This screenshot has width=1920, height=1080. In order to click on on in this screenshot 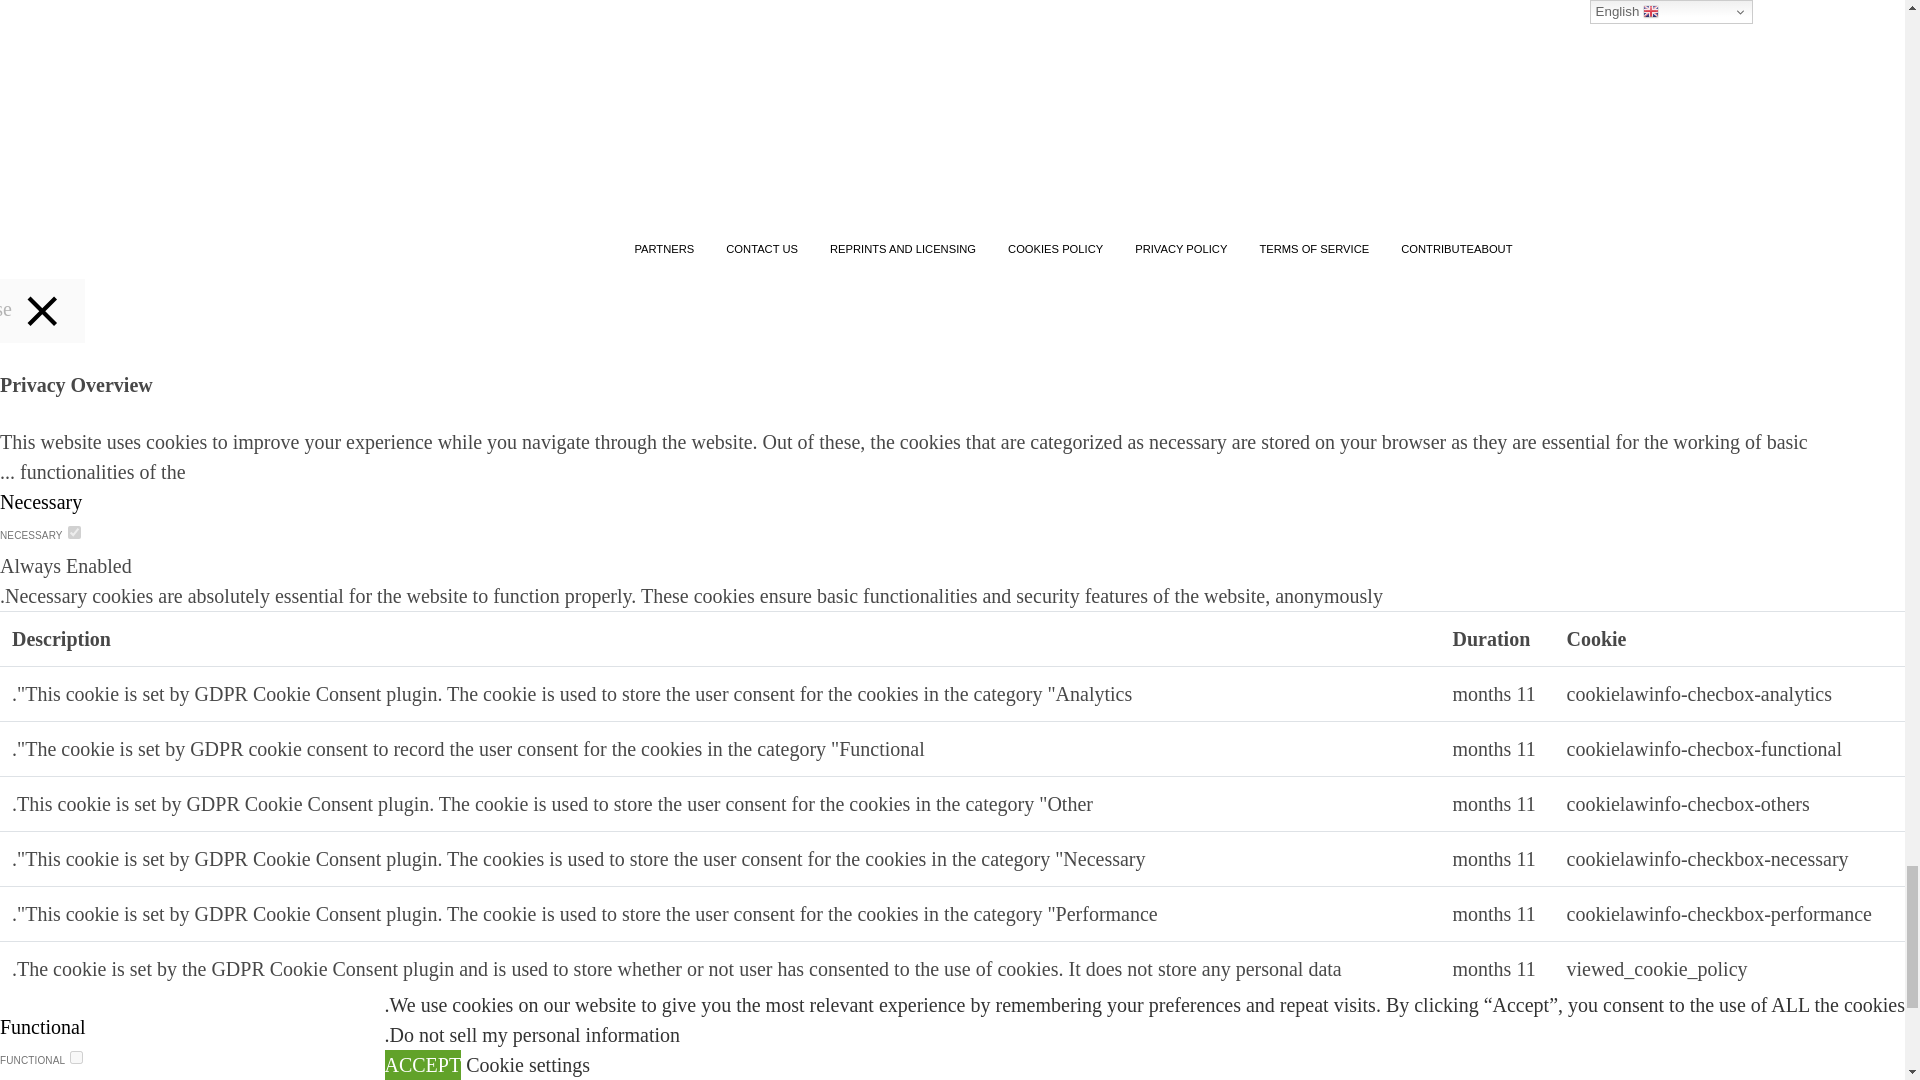, I will do `click(74, 532)`.